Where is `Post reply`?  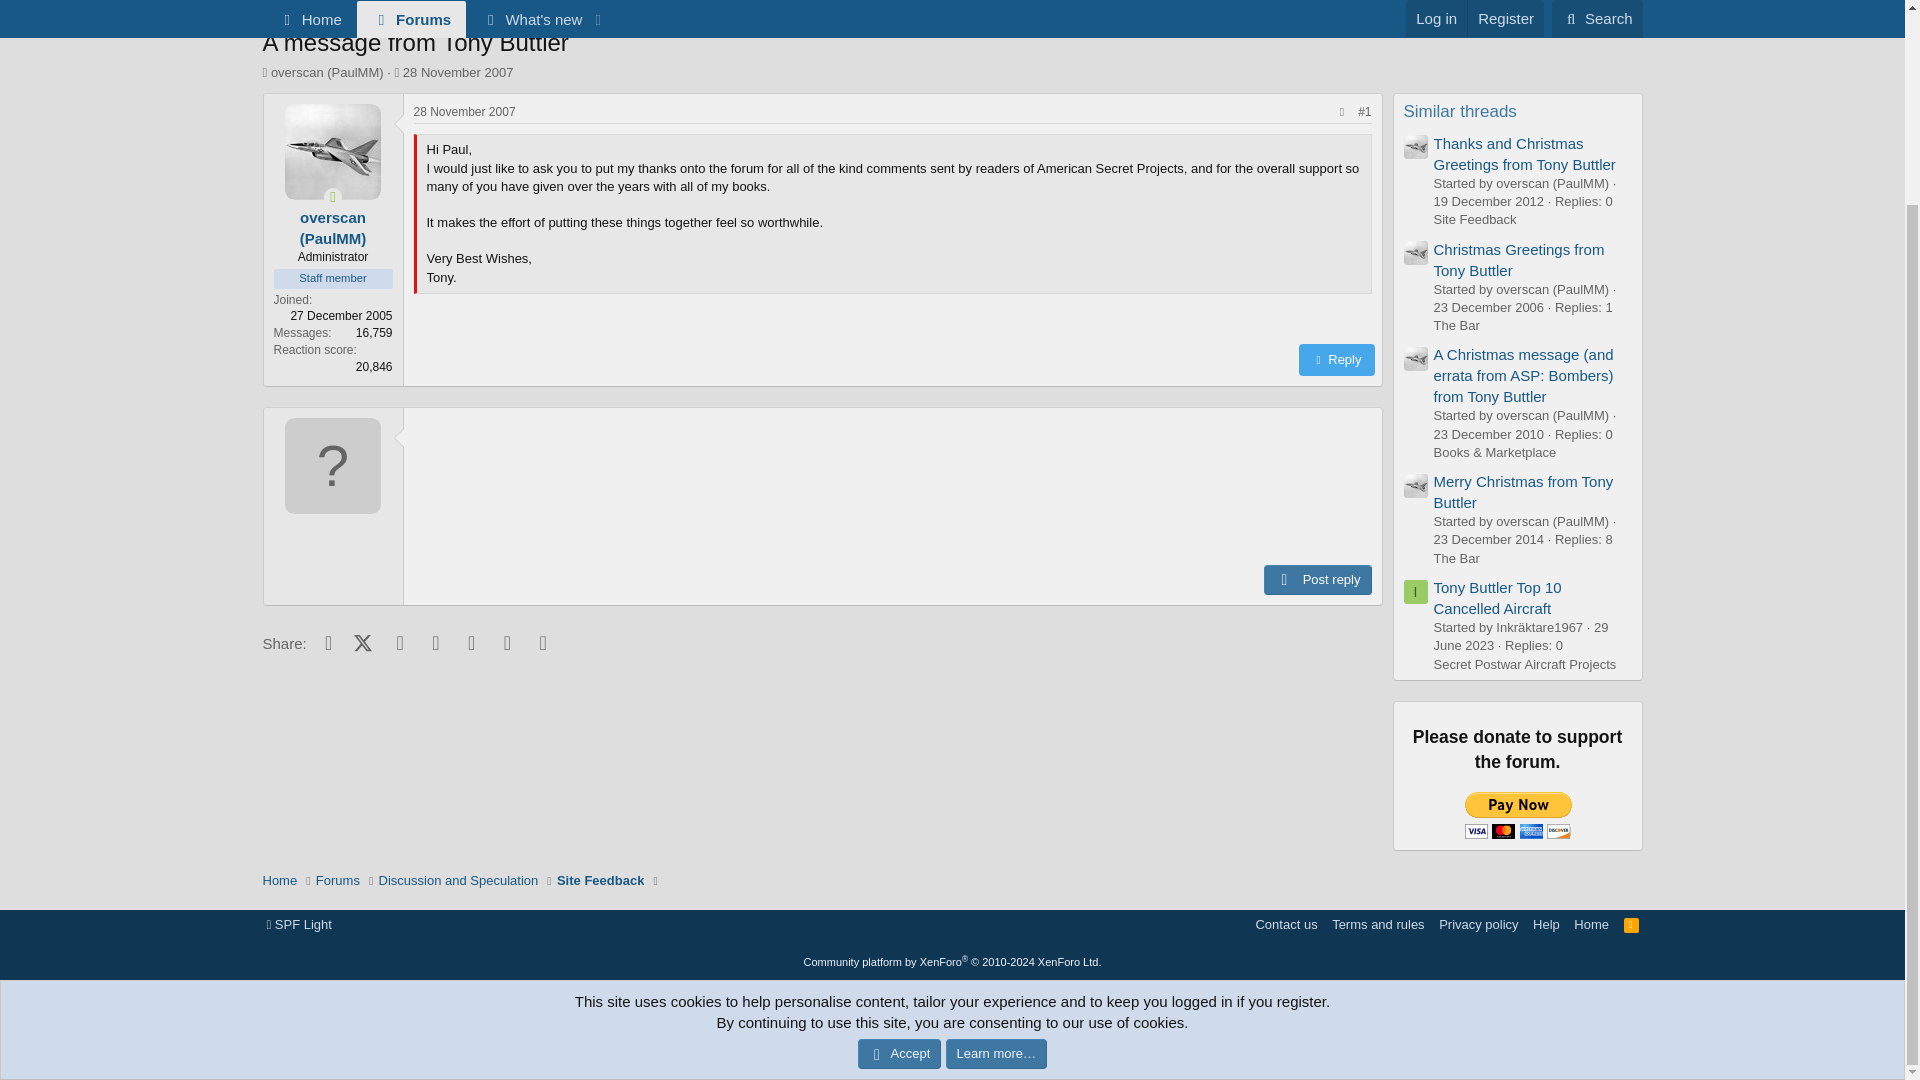
Post reply is located at coordinates (1316, 580).